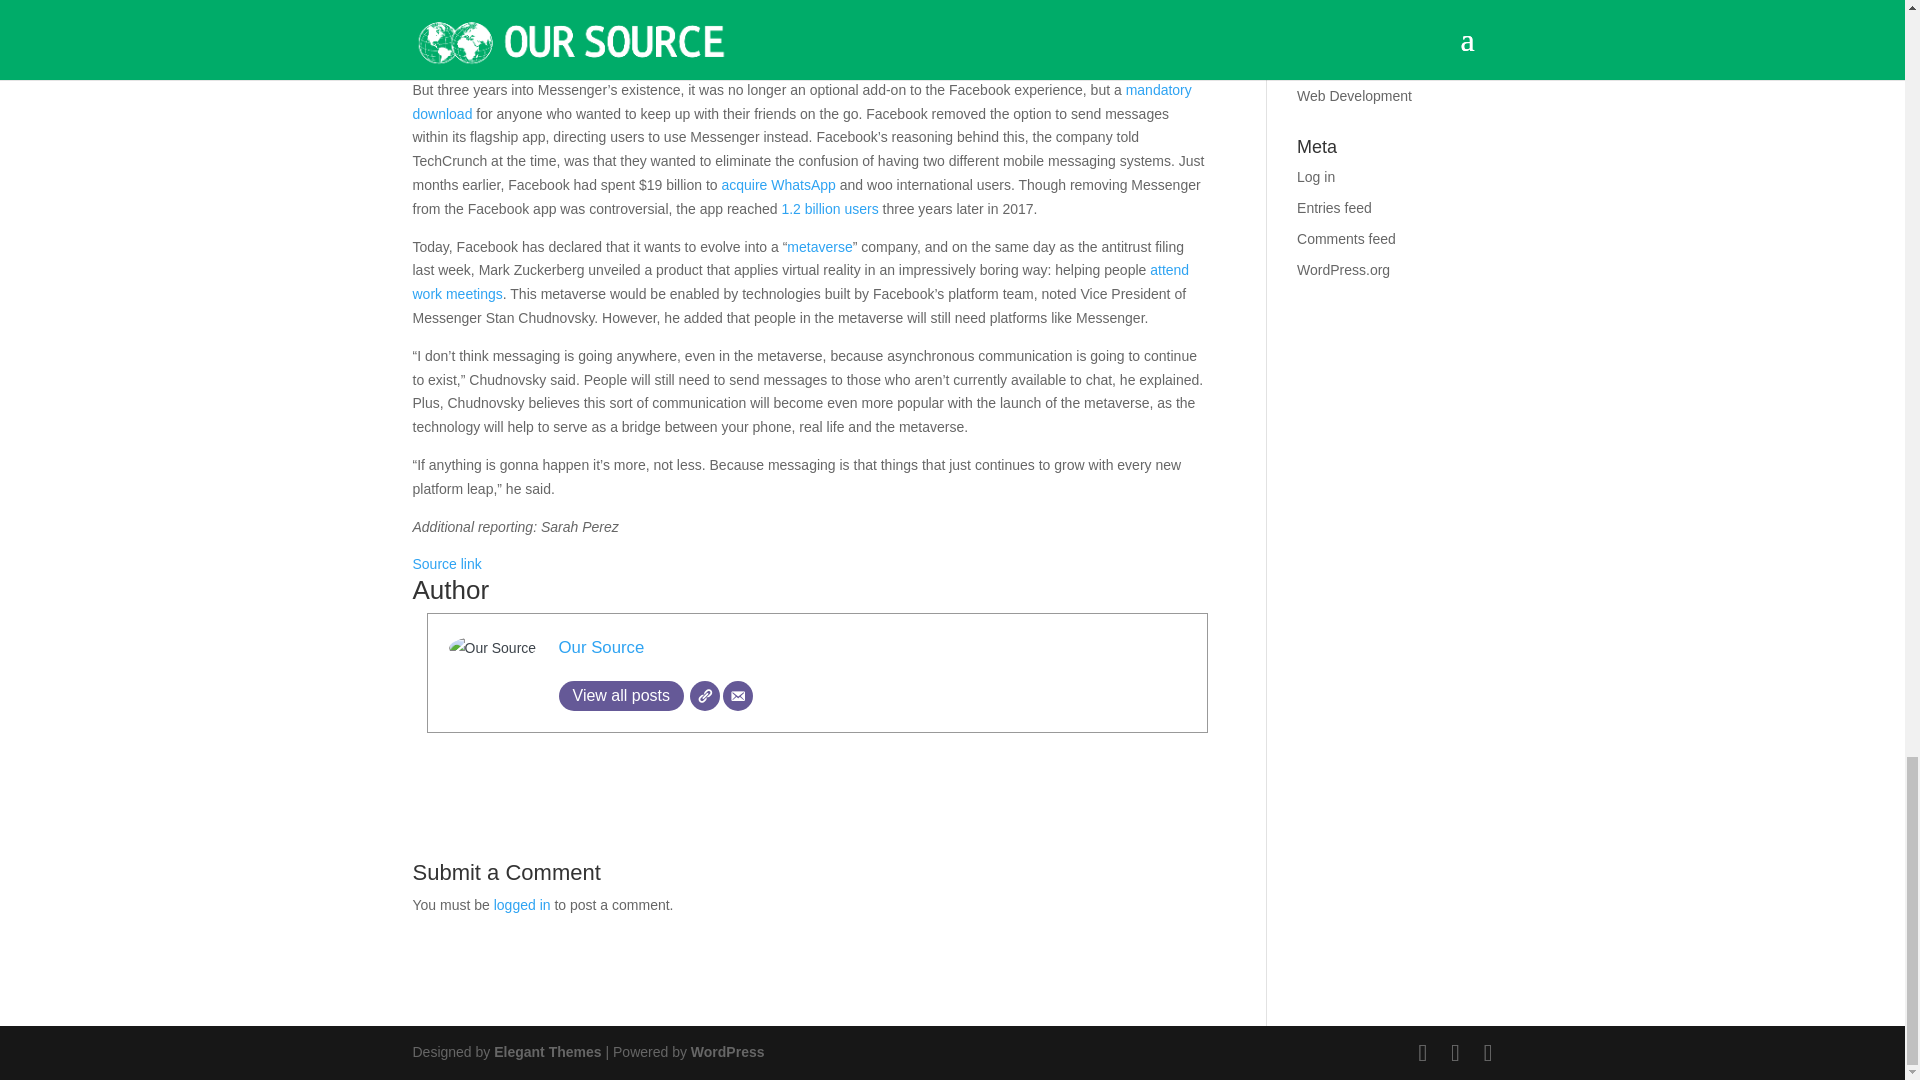 The width and height of the screenshot is (1920, 1080). I want to click on metaverse, so click(820, 246).